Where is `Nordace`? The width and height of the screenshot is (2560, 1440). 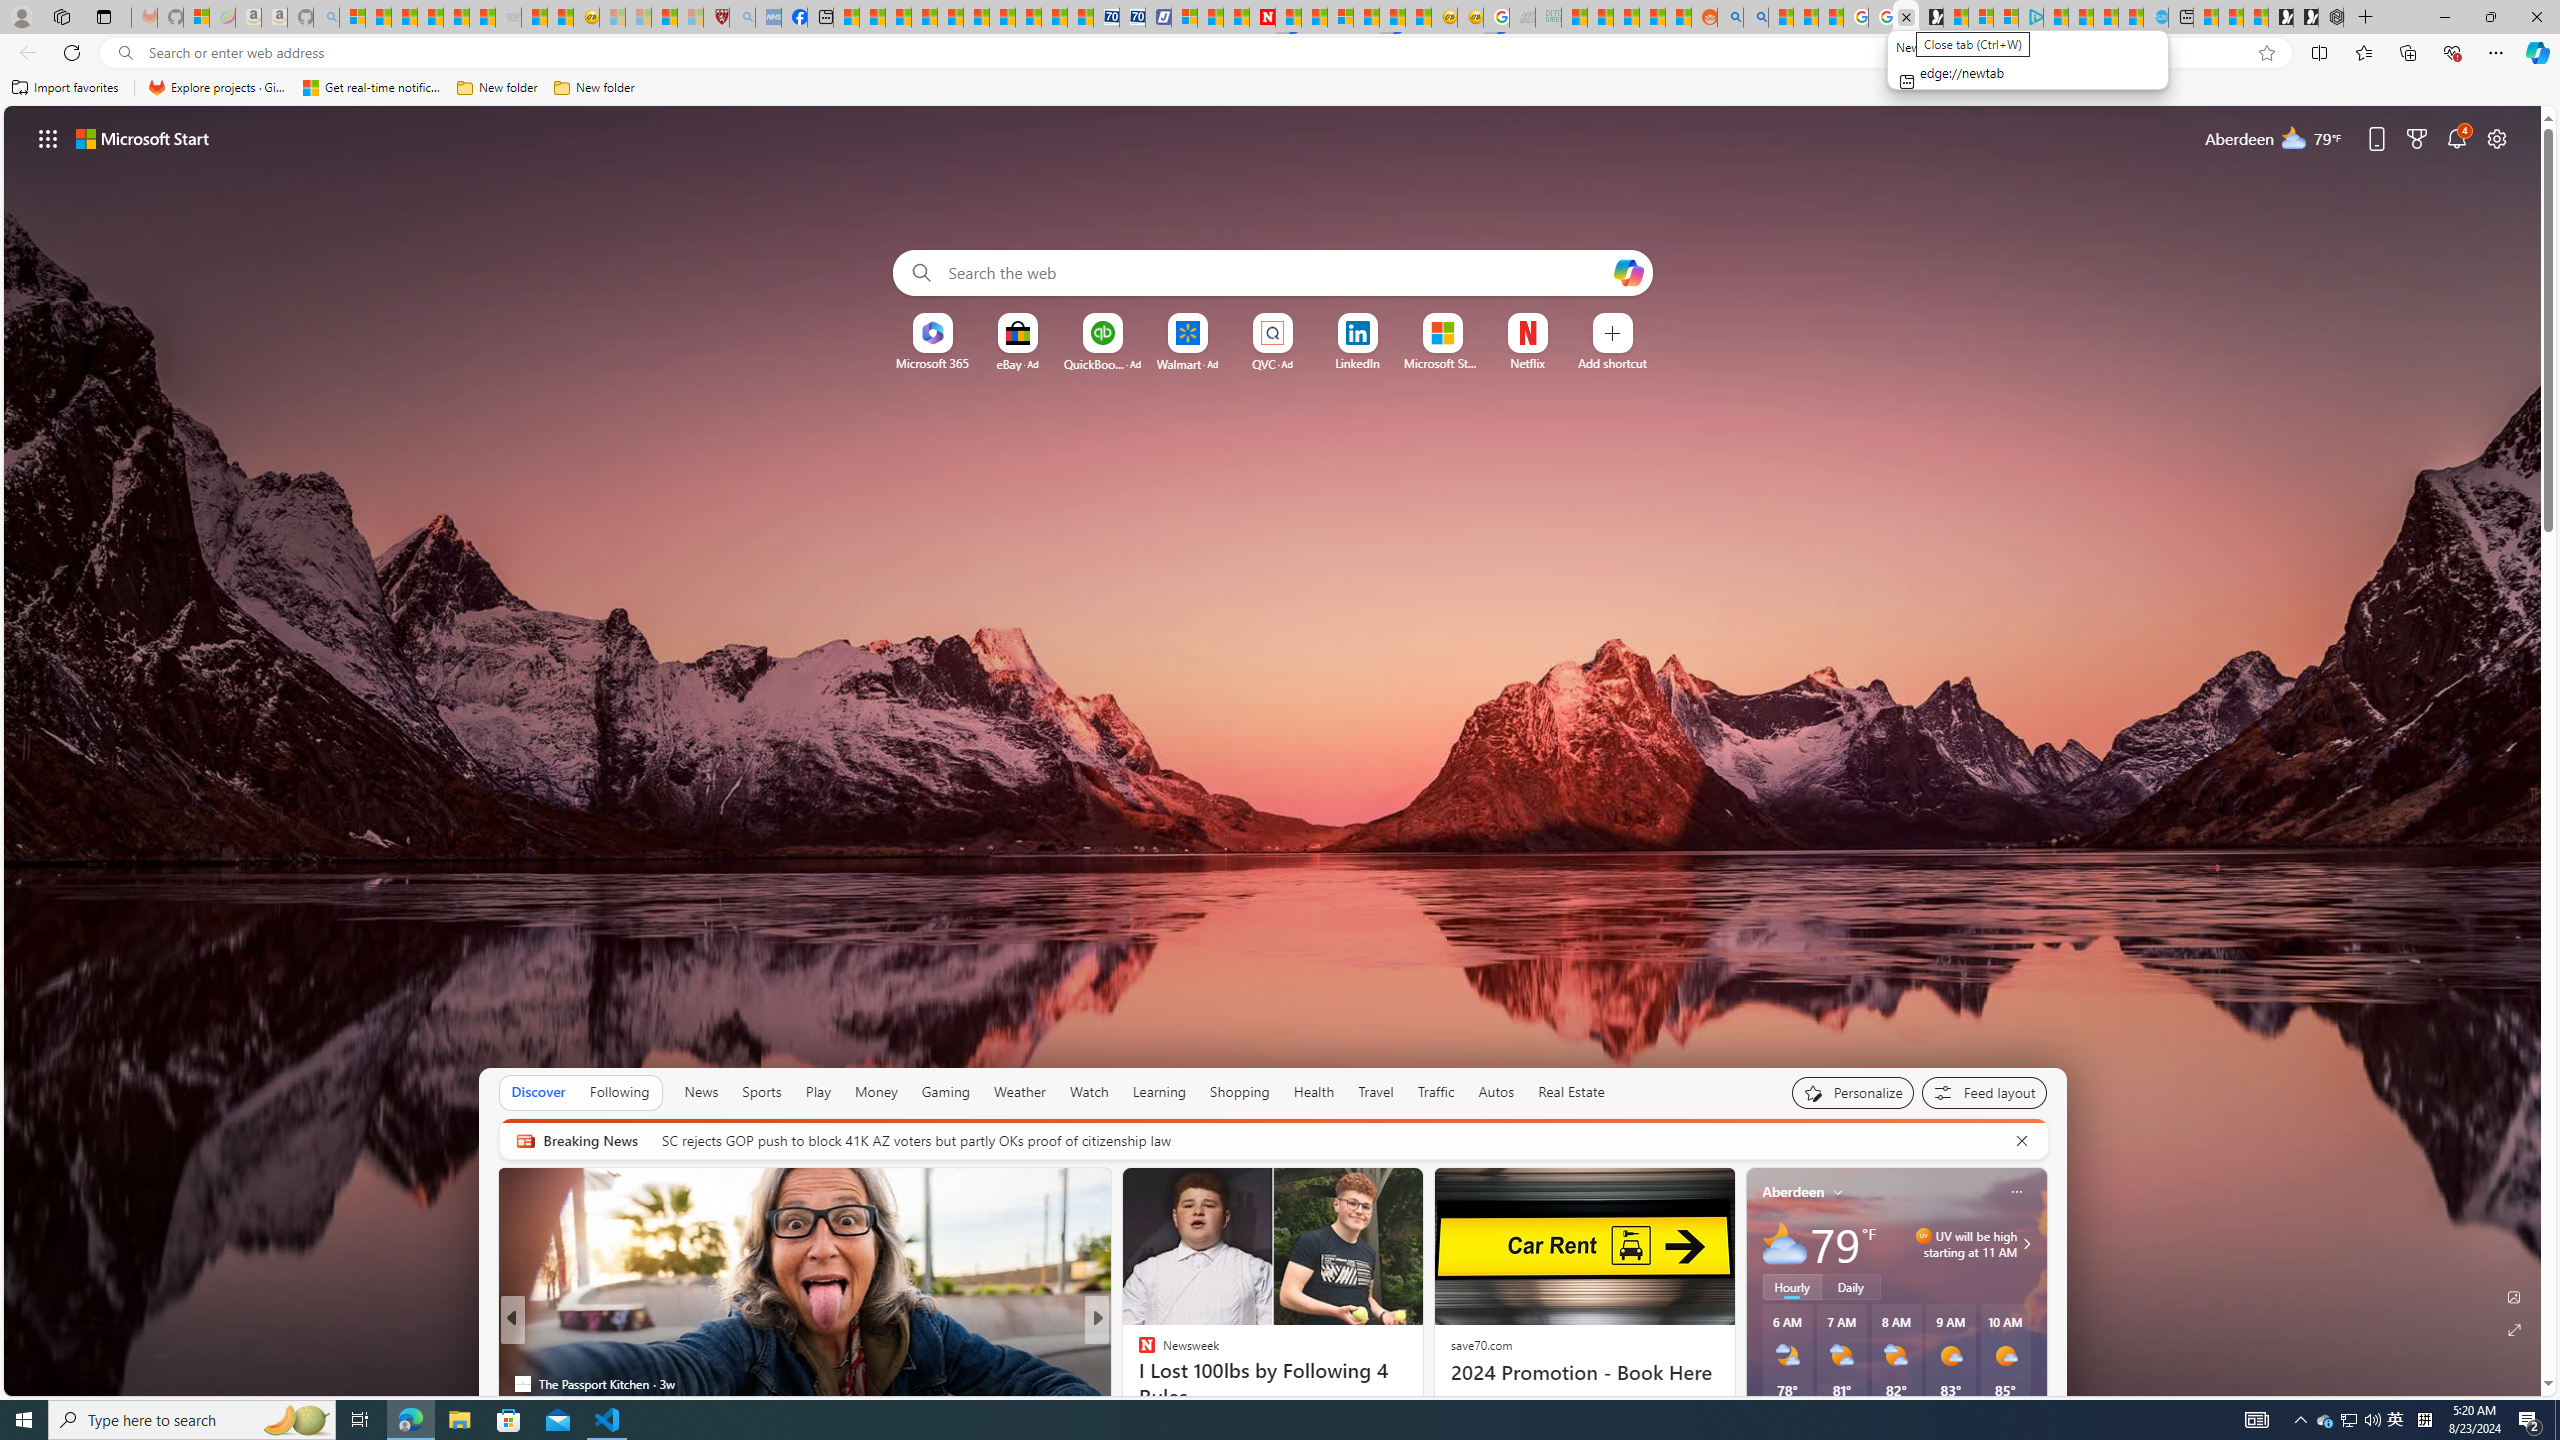
Nordace is located at coordinates (1152, 1384).